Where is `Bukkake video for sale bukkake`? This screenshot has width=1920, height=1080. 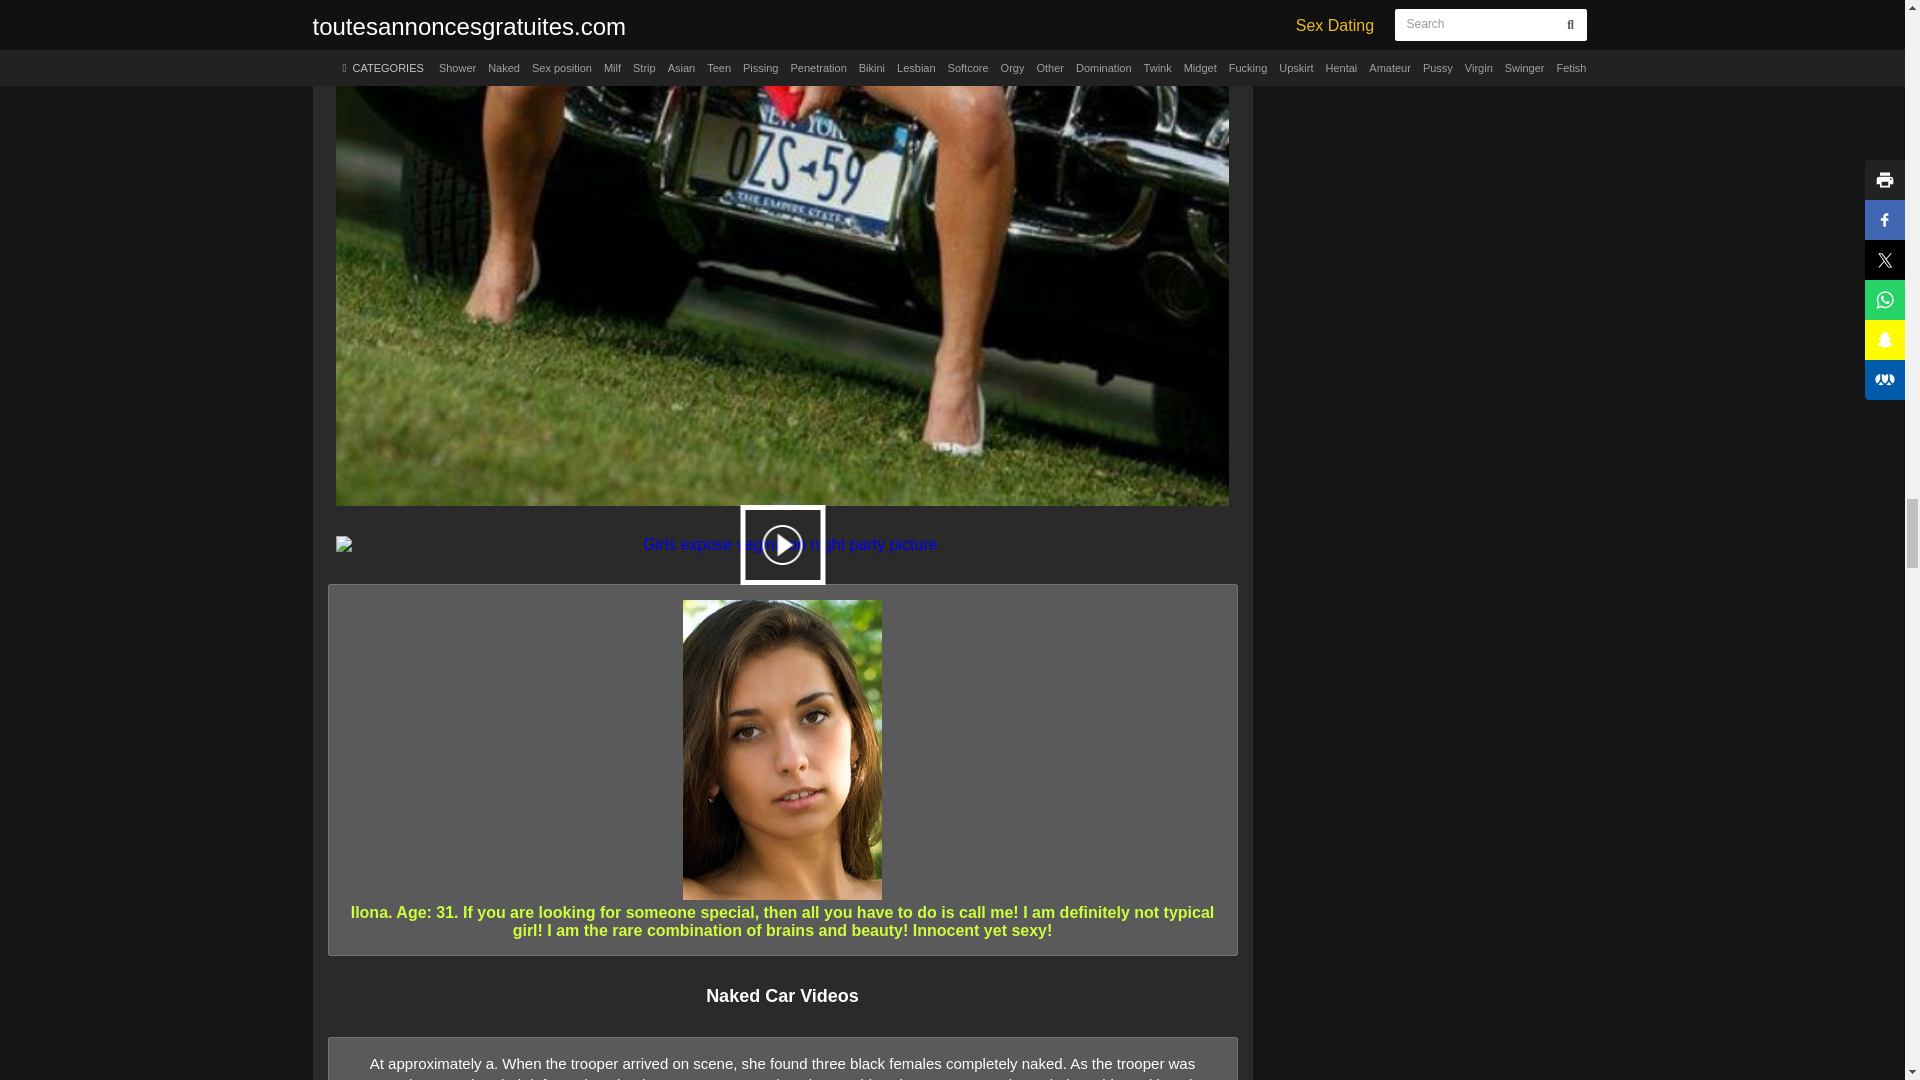
Bukkake video for sale bukkake is located at coordinates (782, 544).